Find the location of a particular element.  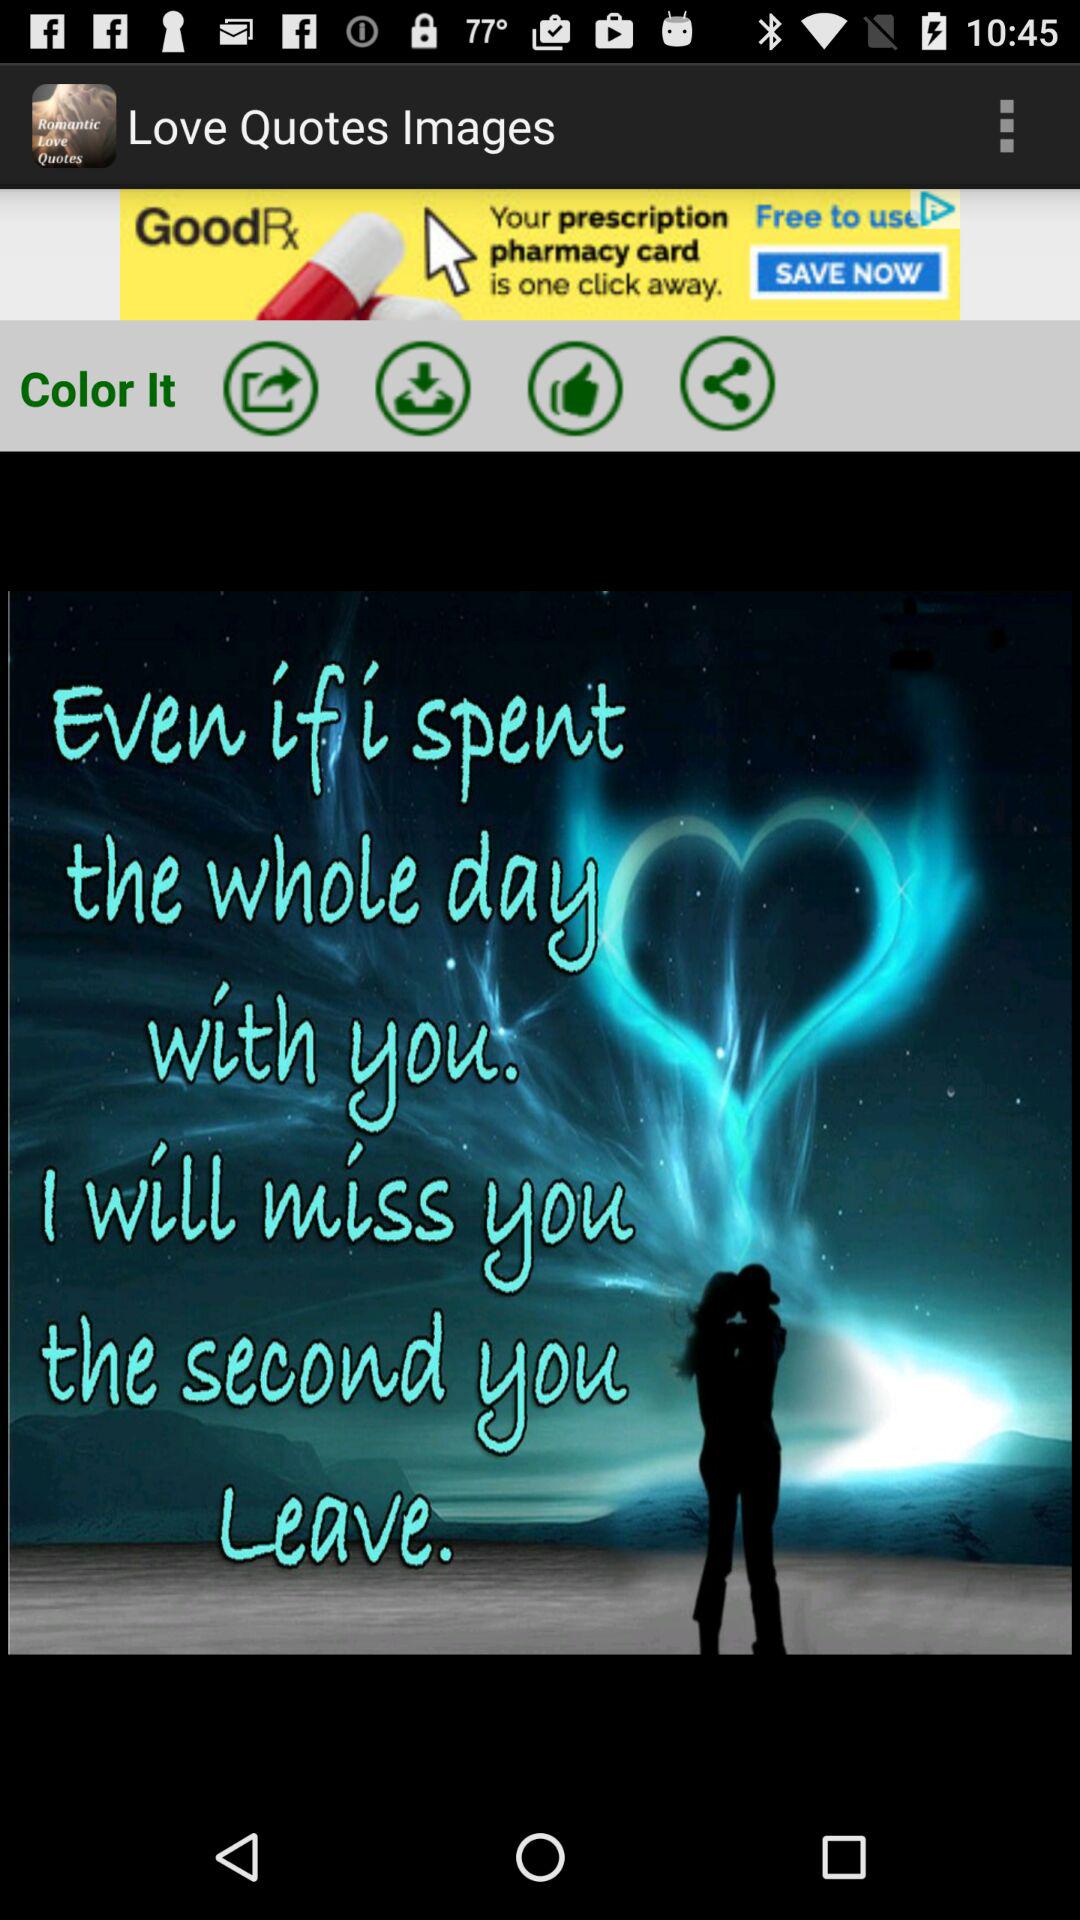

open in new page is located at coordinates (270, 388).